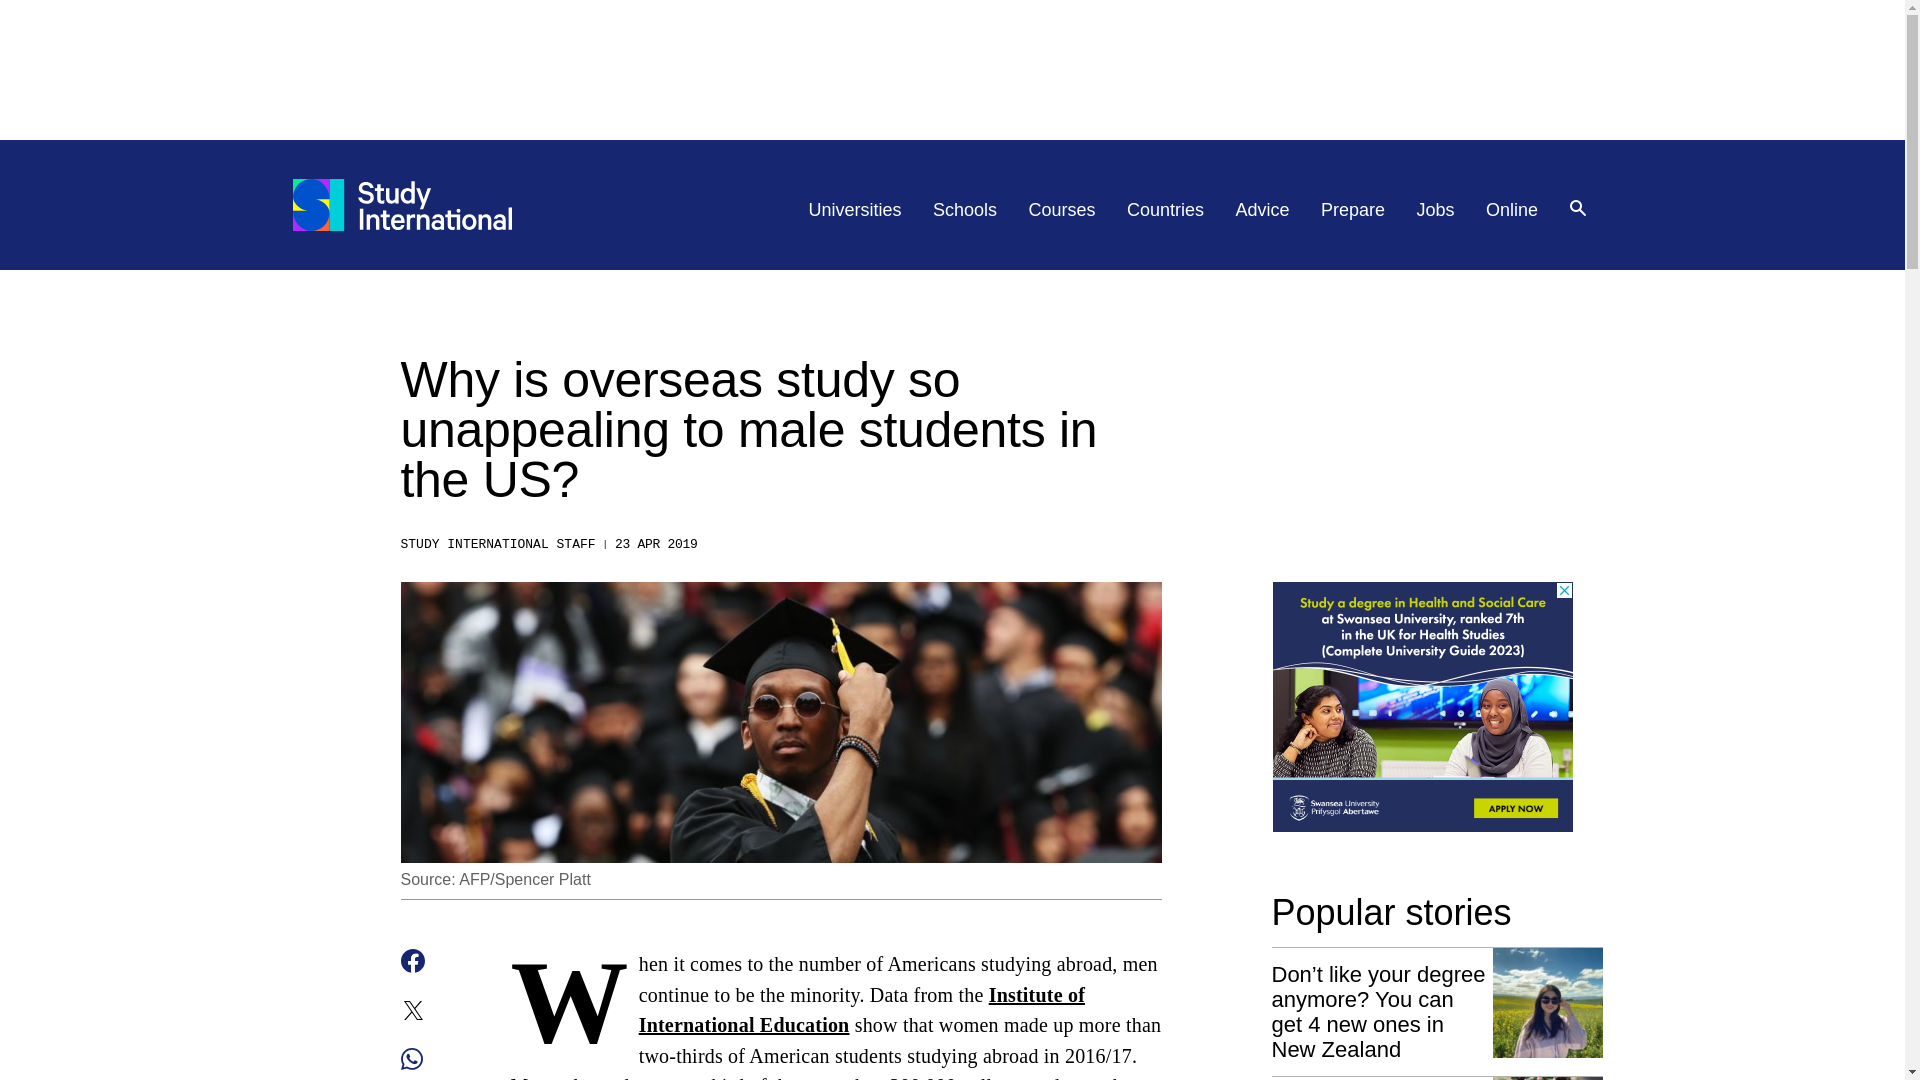 The height and width of the screenshot is (1080, 1920). I want to click on Online, so click(1512, 210).